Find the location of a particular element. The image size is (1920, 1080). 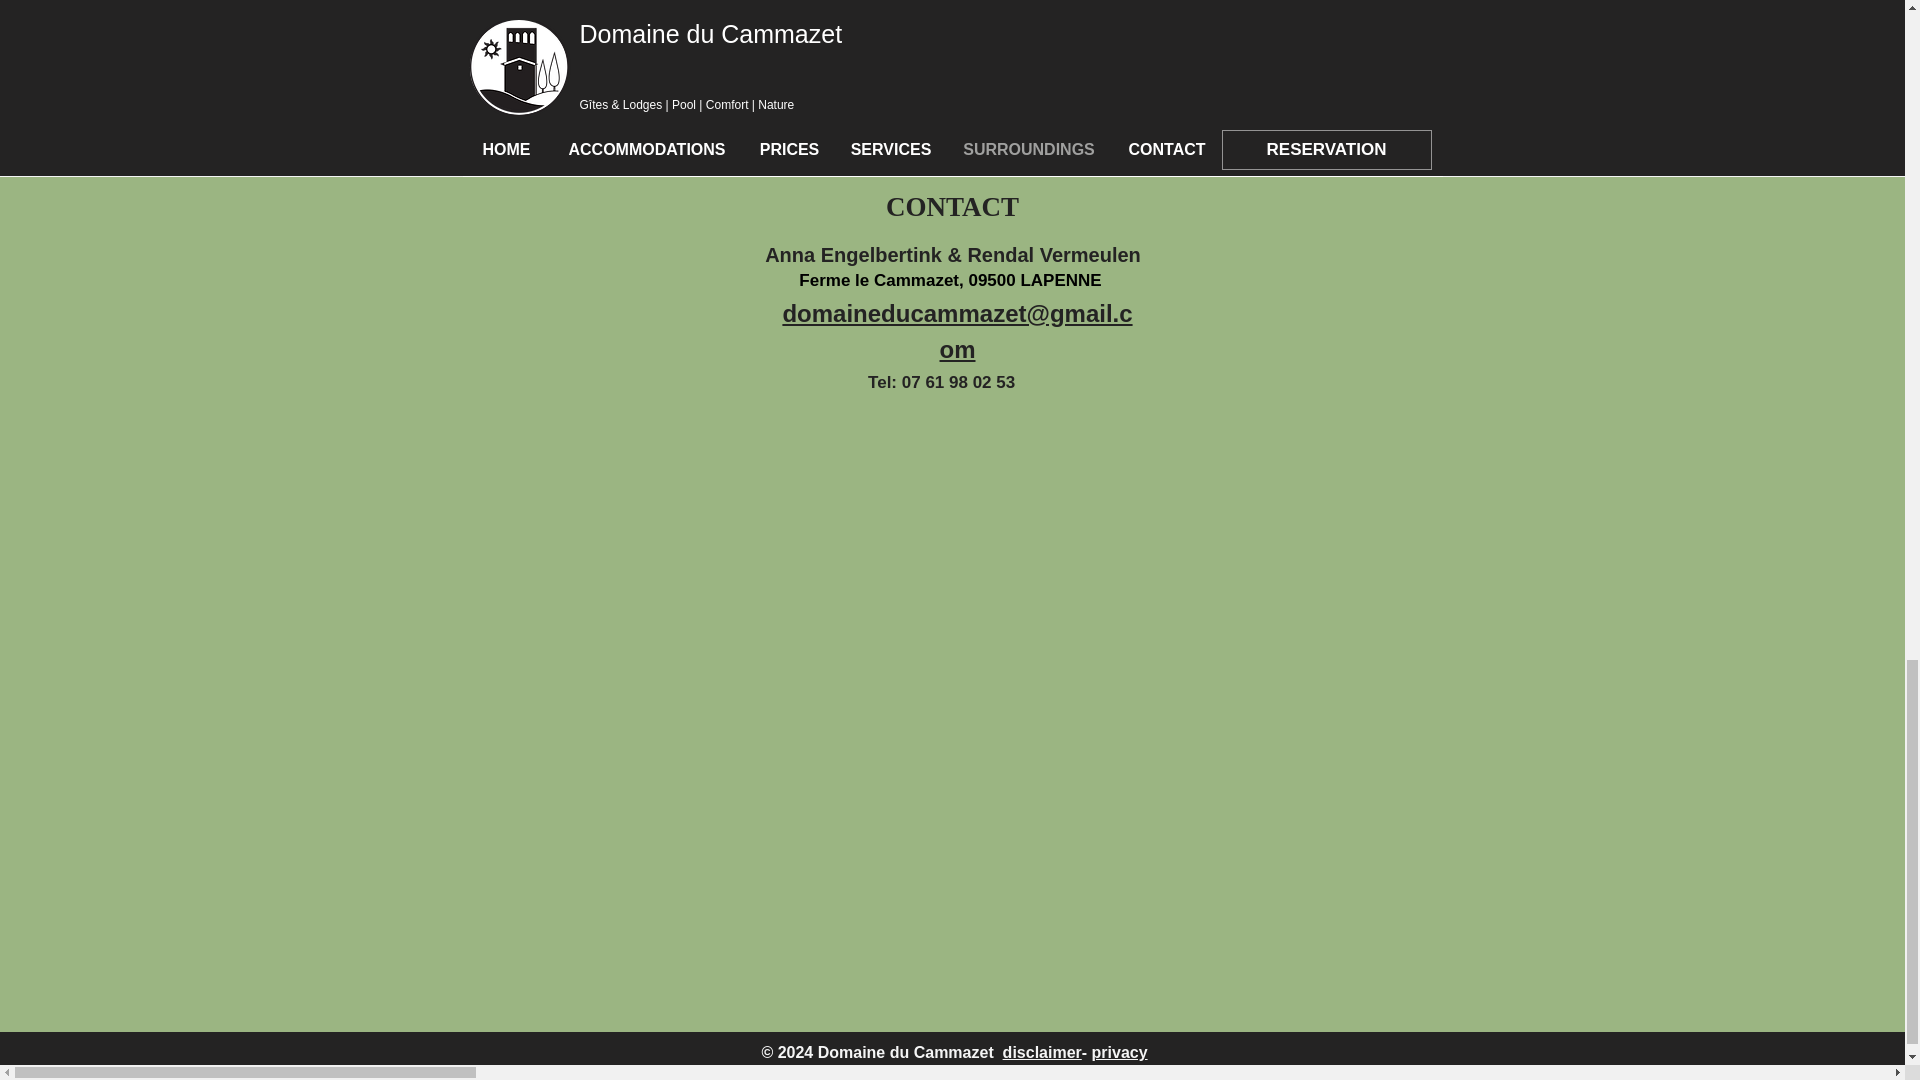

Tel: 07 61 98 02 53  is located at coordinates (943, 382).